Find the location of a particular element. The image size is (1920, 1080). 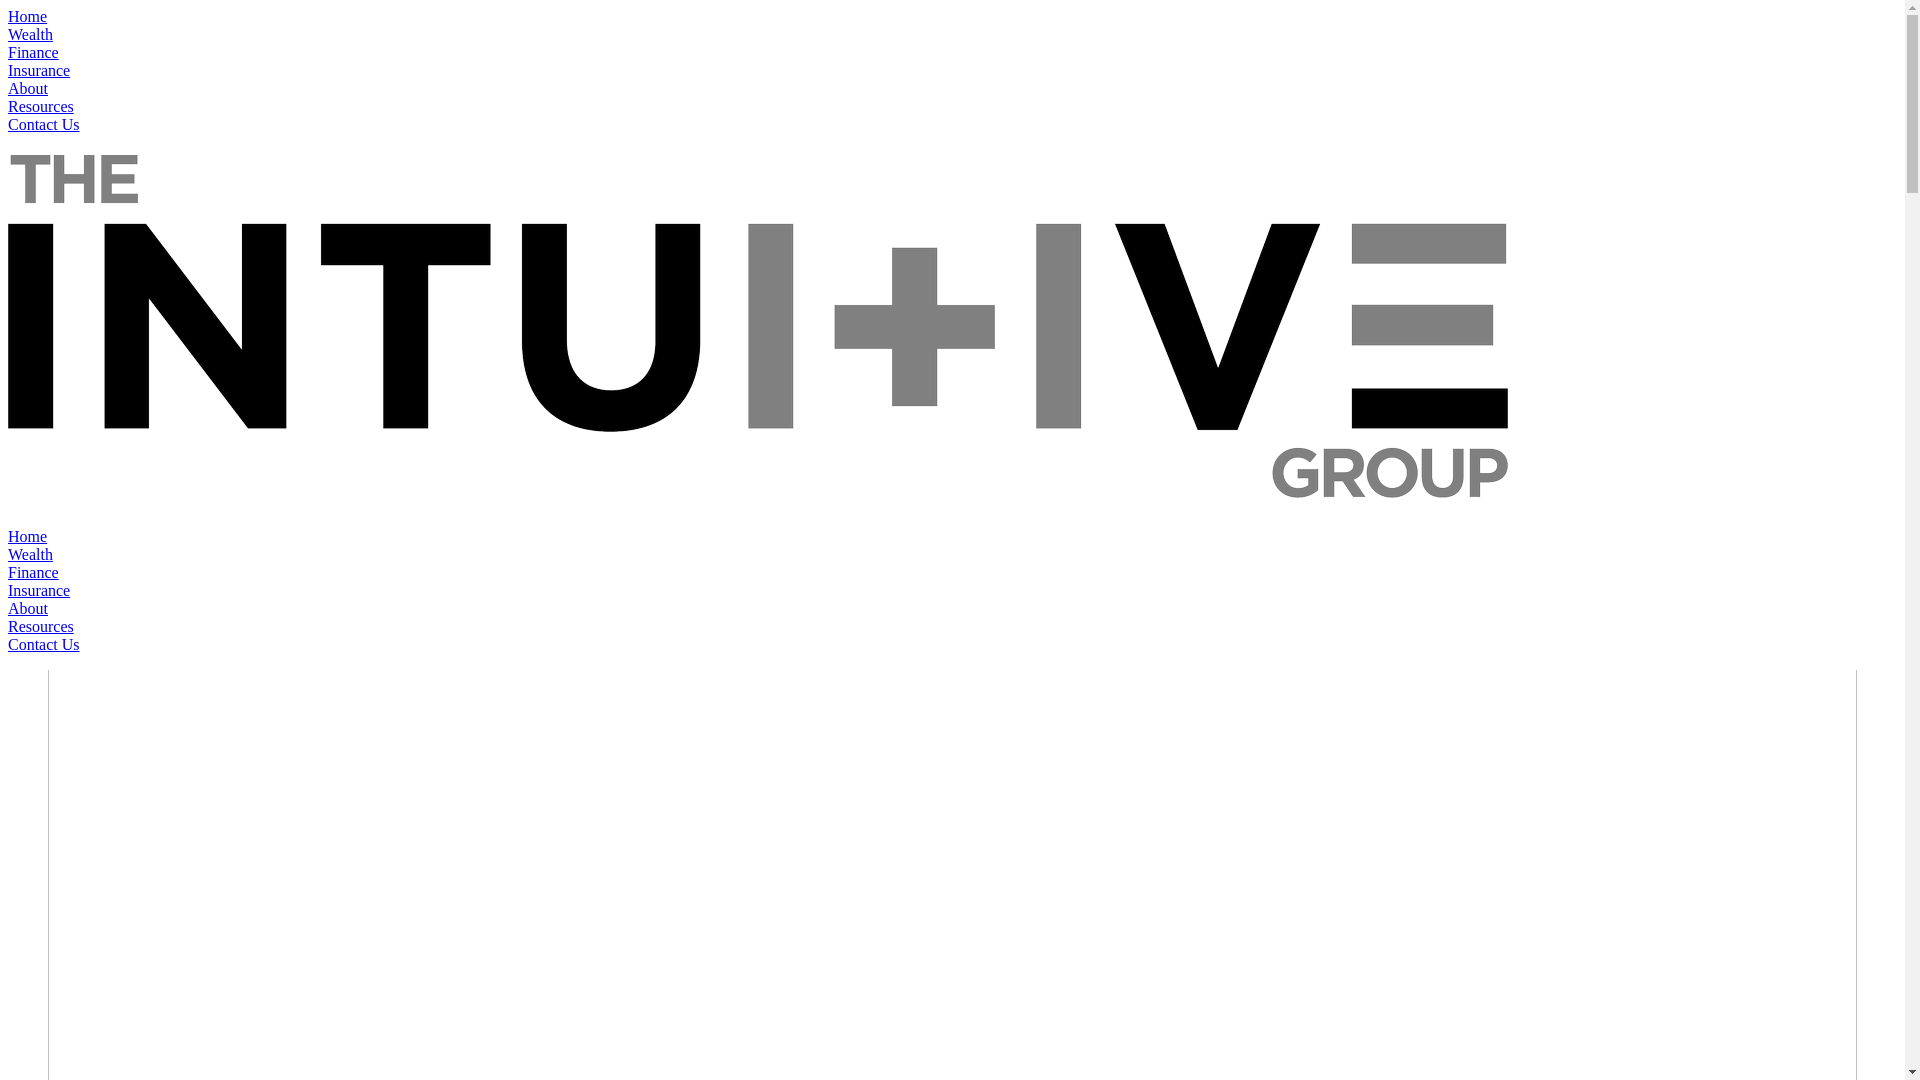

About is located at coordinates (28, 88).